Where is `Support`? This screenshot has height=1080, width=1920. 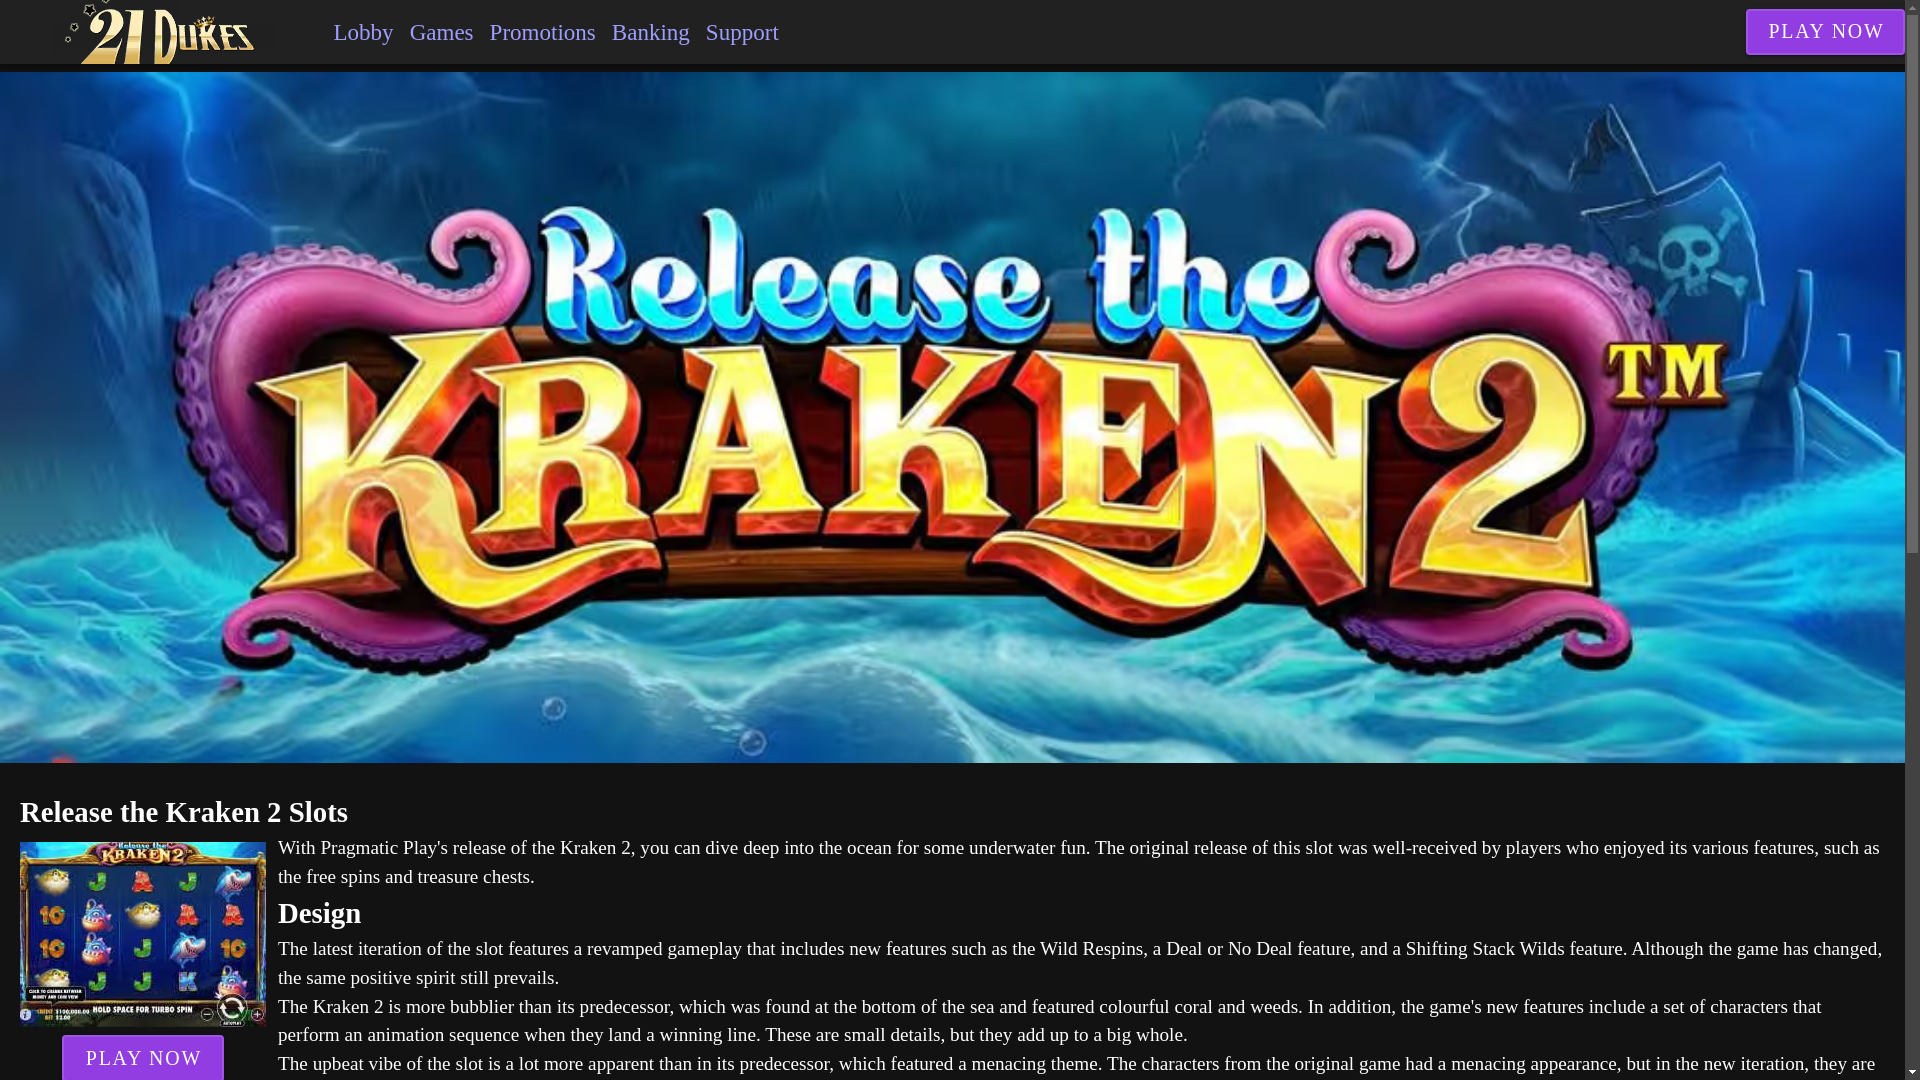 Support is located at coordinates (742, 32).